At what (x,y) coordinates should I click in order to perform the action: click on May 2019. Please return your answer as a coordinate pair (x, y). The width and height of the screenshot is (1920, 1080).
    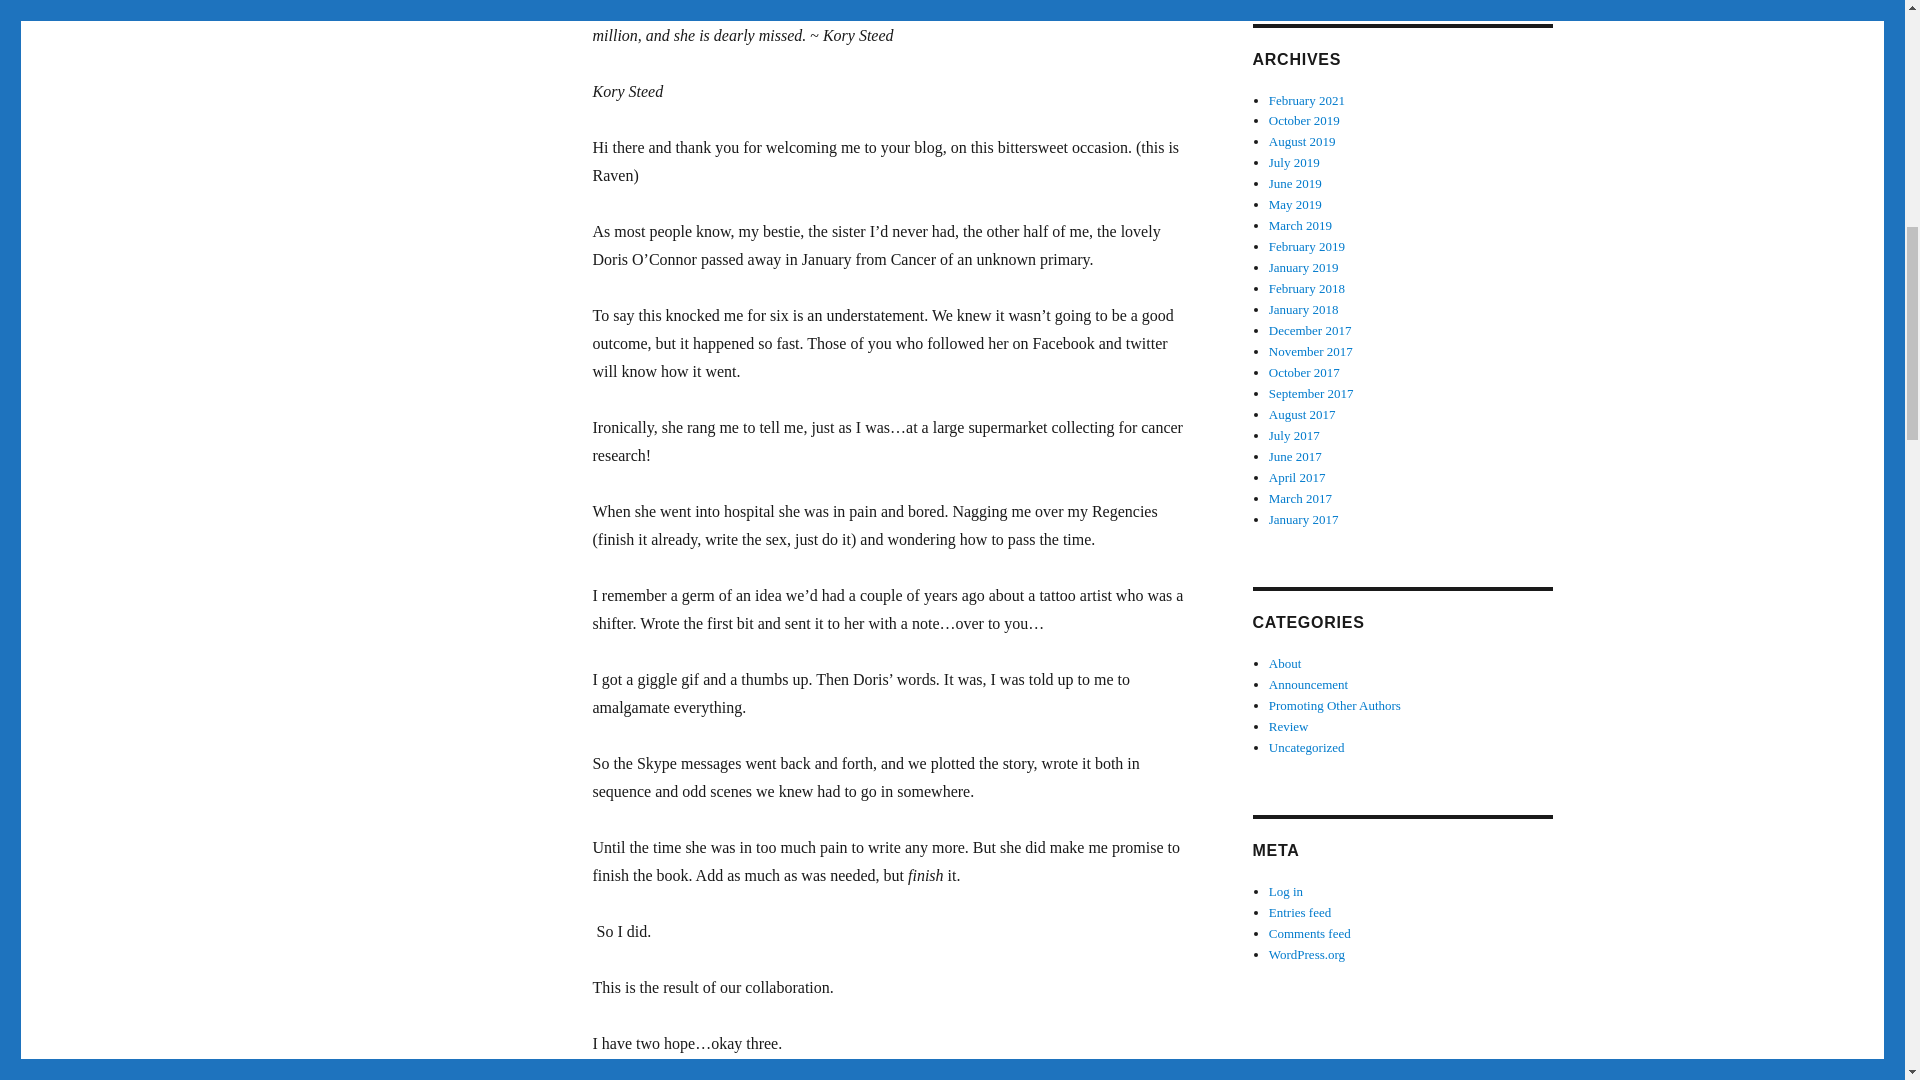
    Looking at the image, I should click on (1296, 204).